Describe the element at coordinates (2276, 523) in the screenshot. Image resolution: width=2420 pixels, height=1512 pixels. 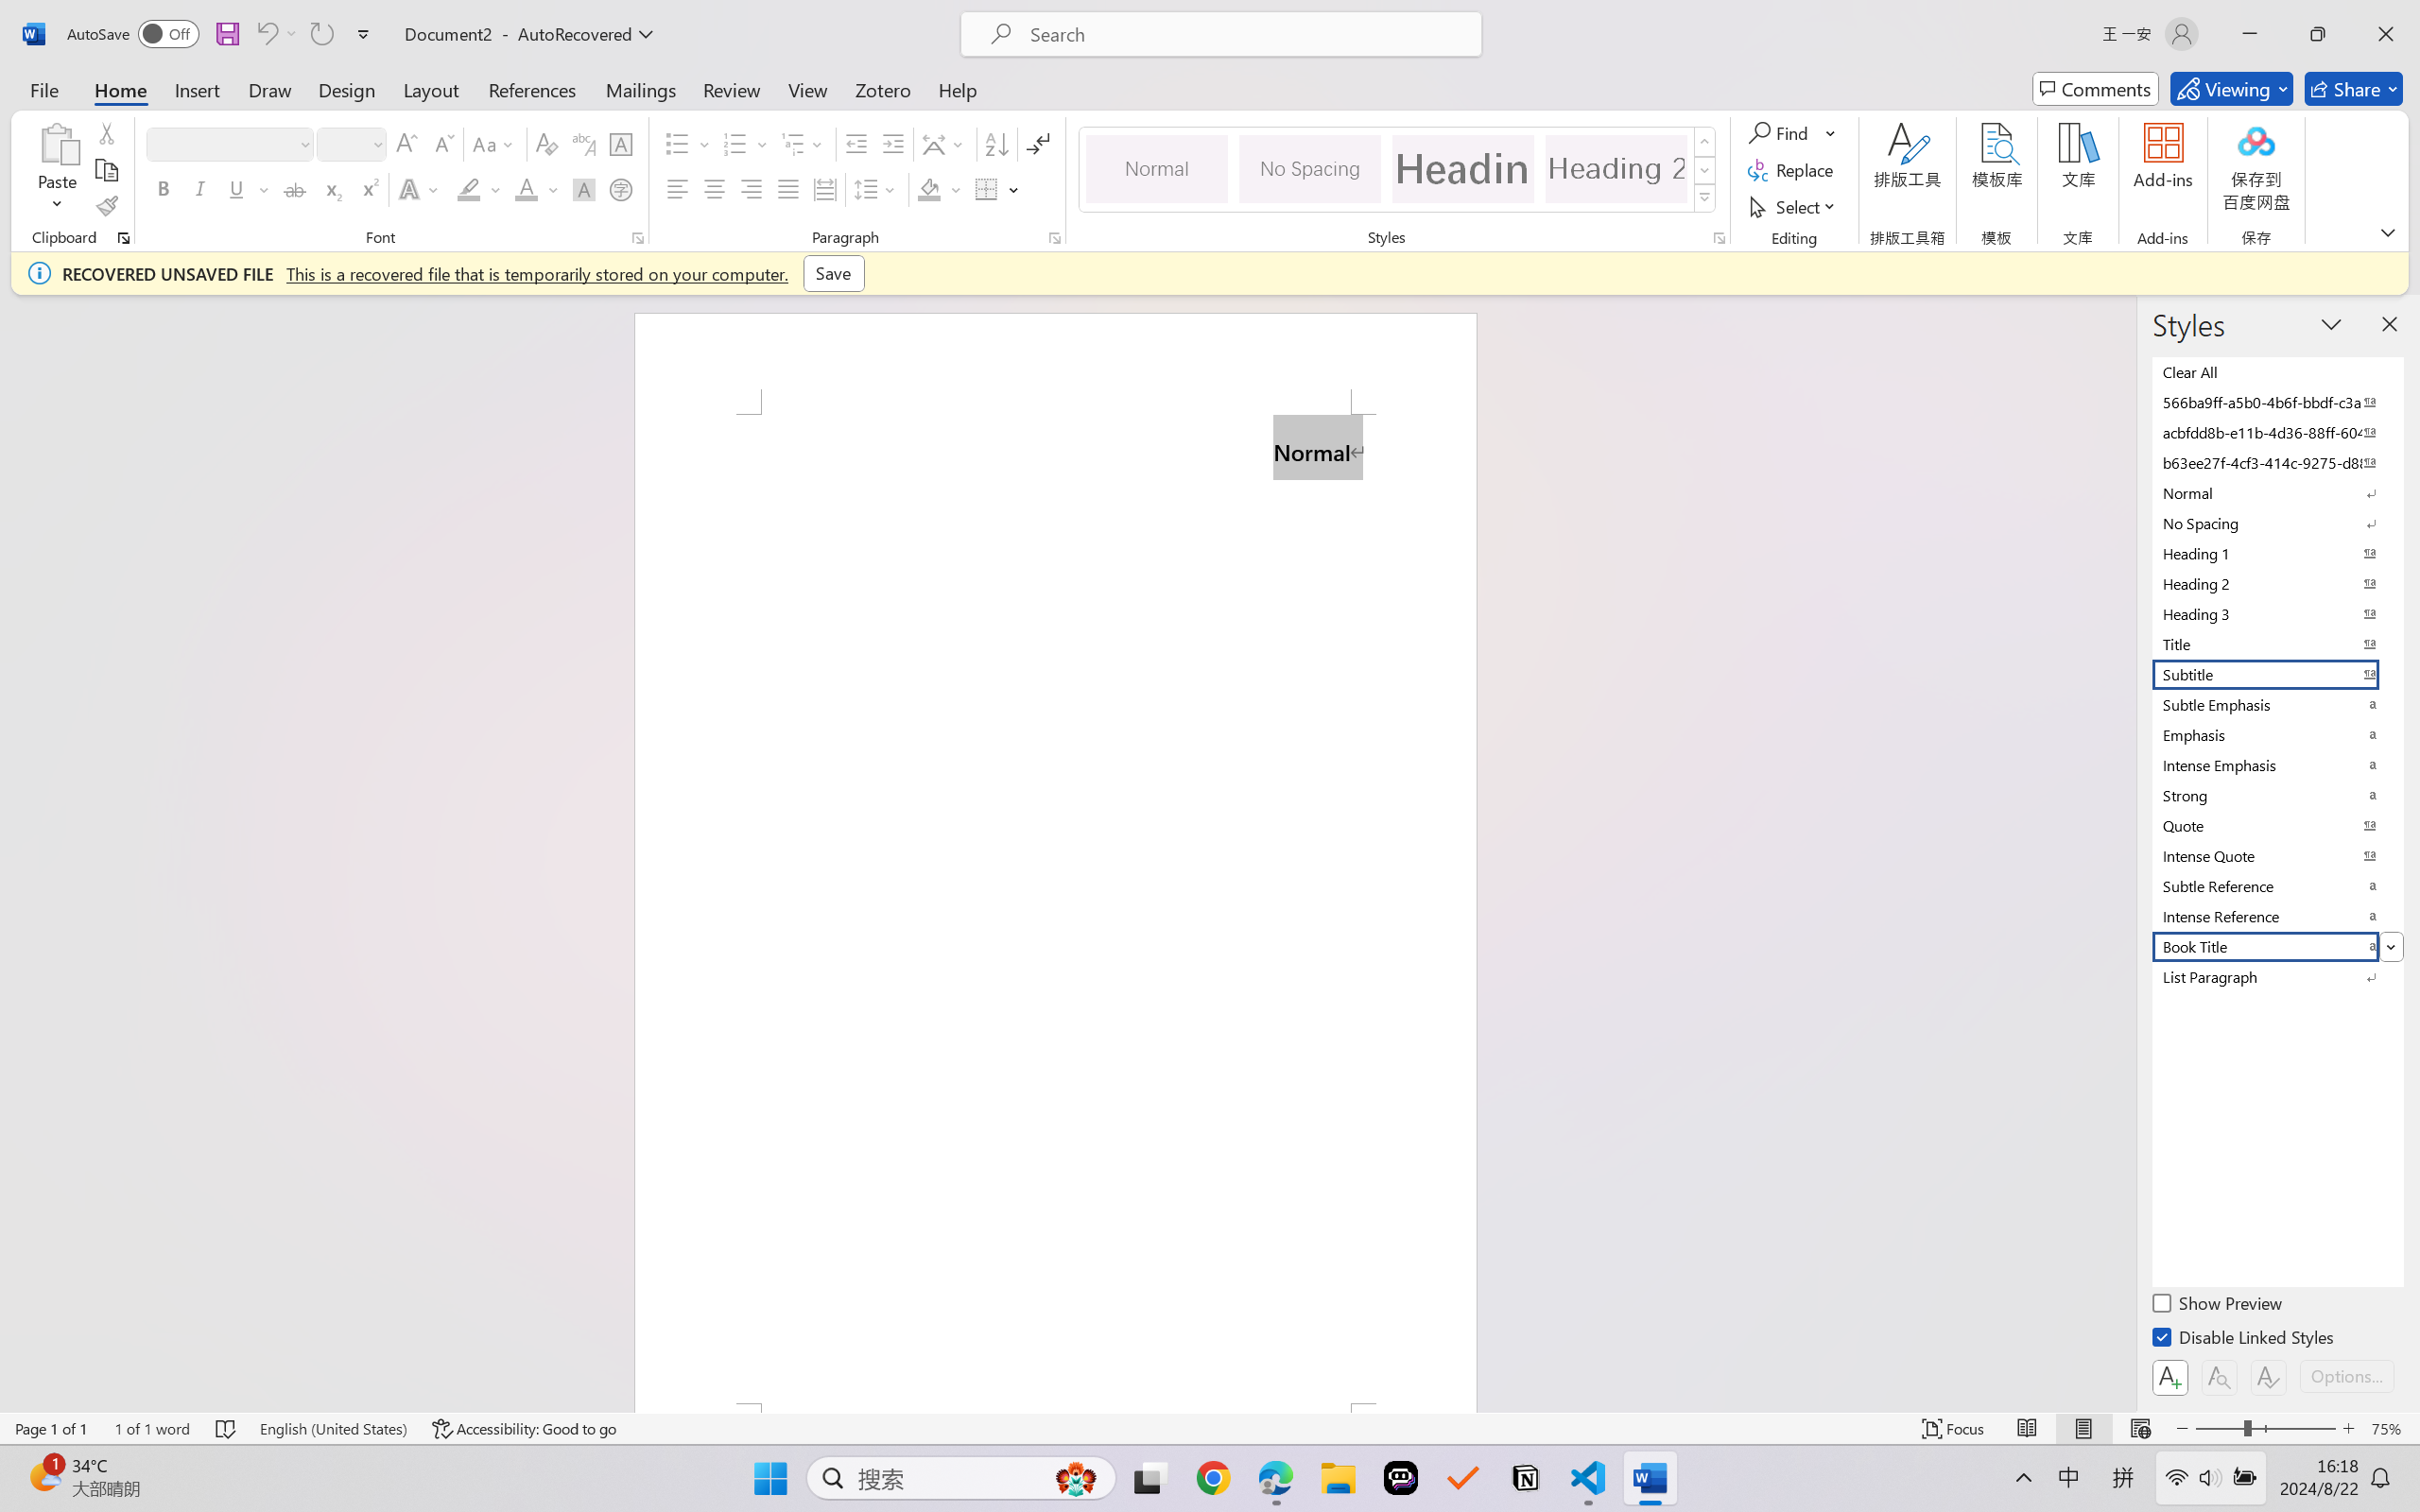
I see `No Spacing` at that location.